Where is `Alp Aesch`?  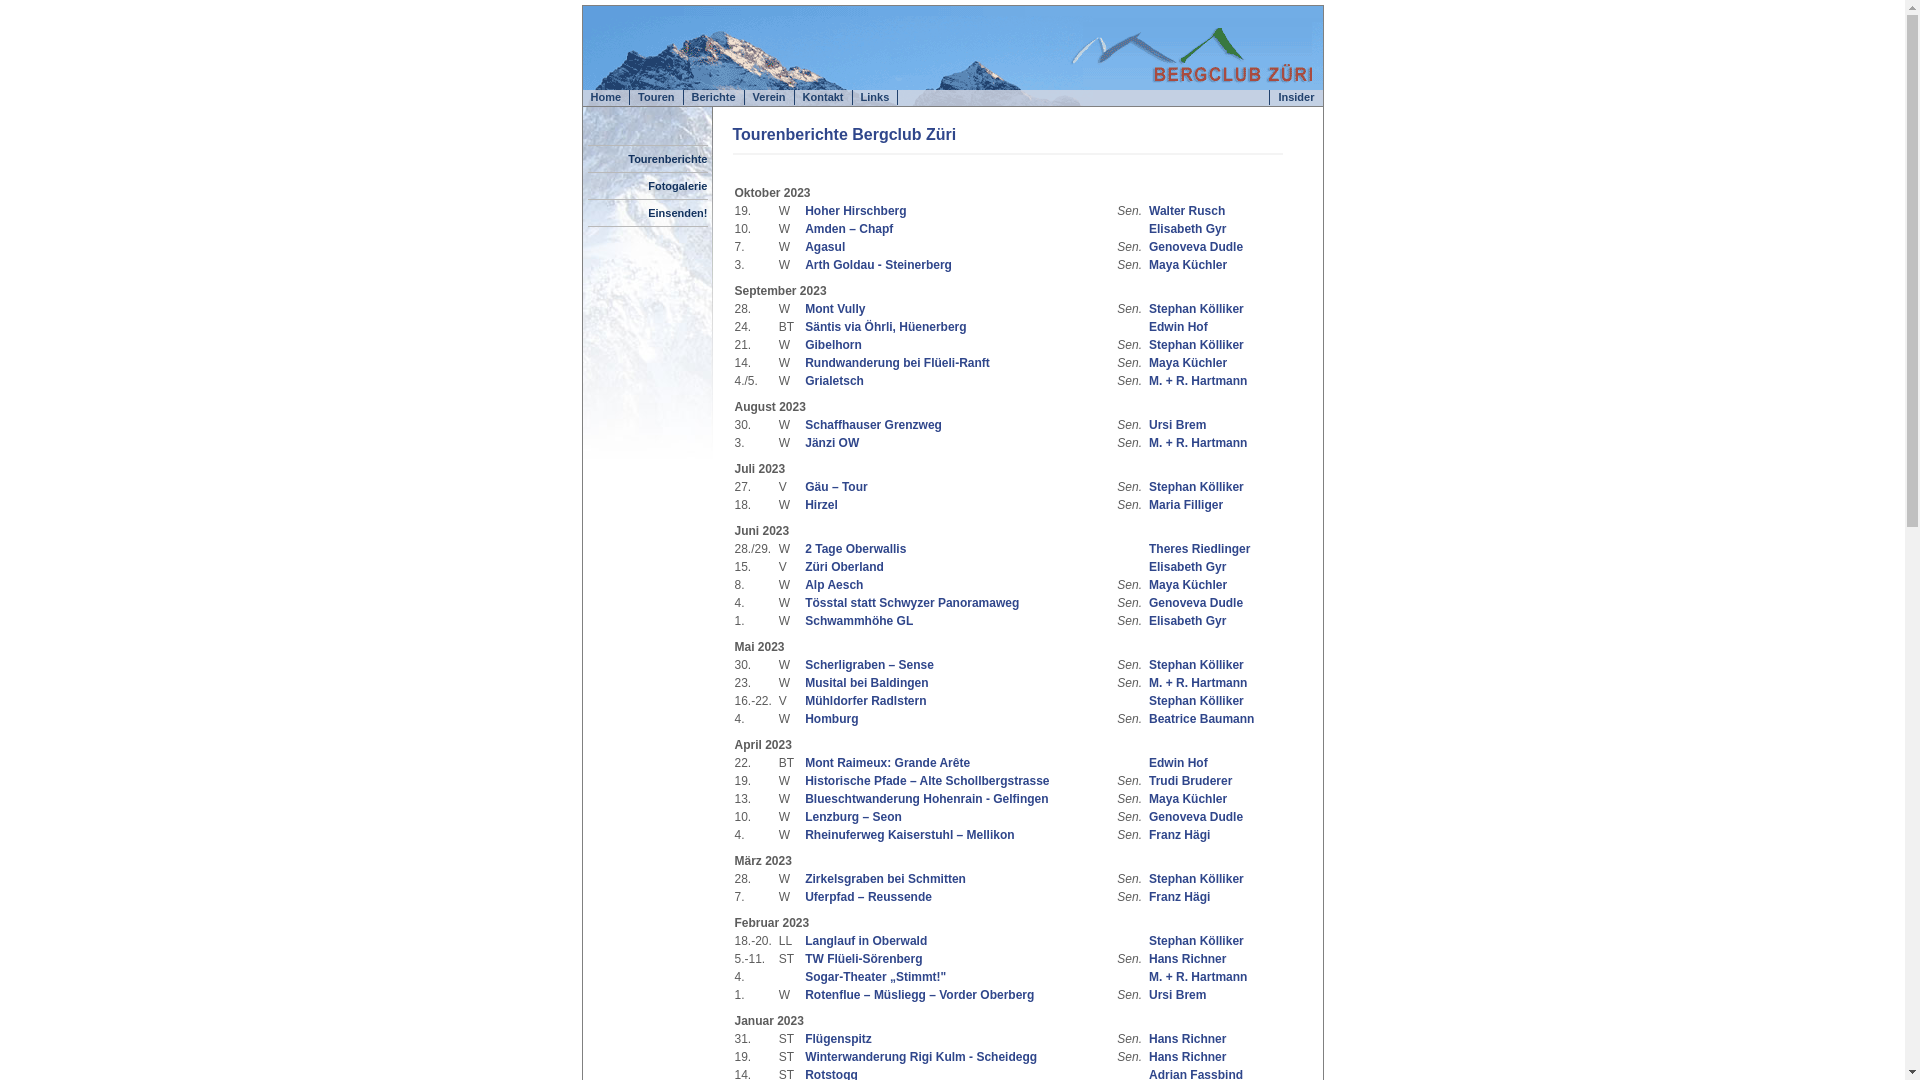
Alp Aesch is located at coordinates (834, 585).